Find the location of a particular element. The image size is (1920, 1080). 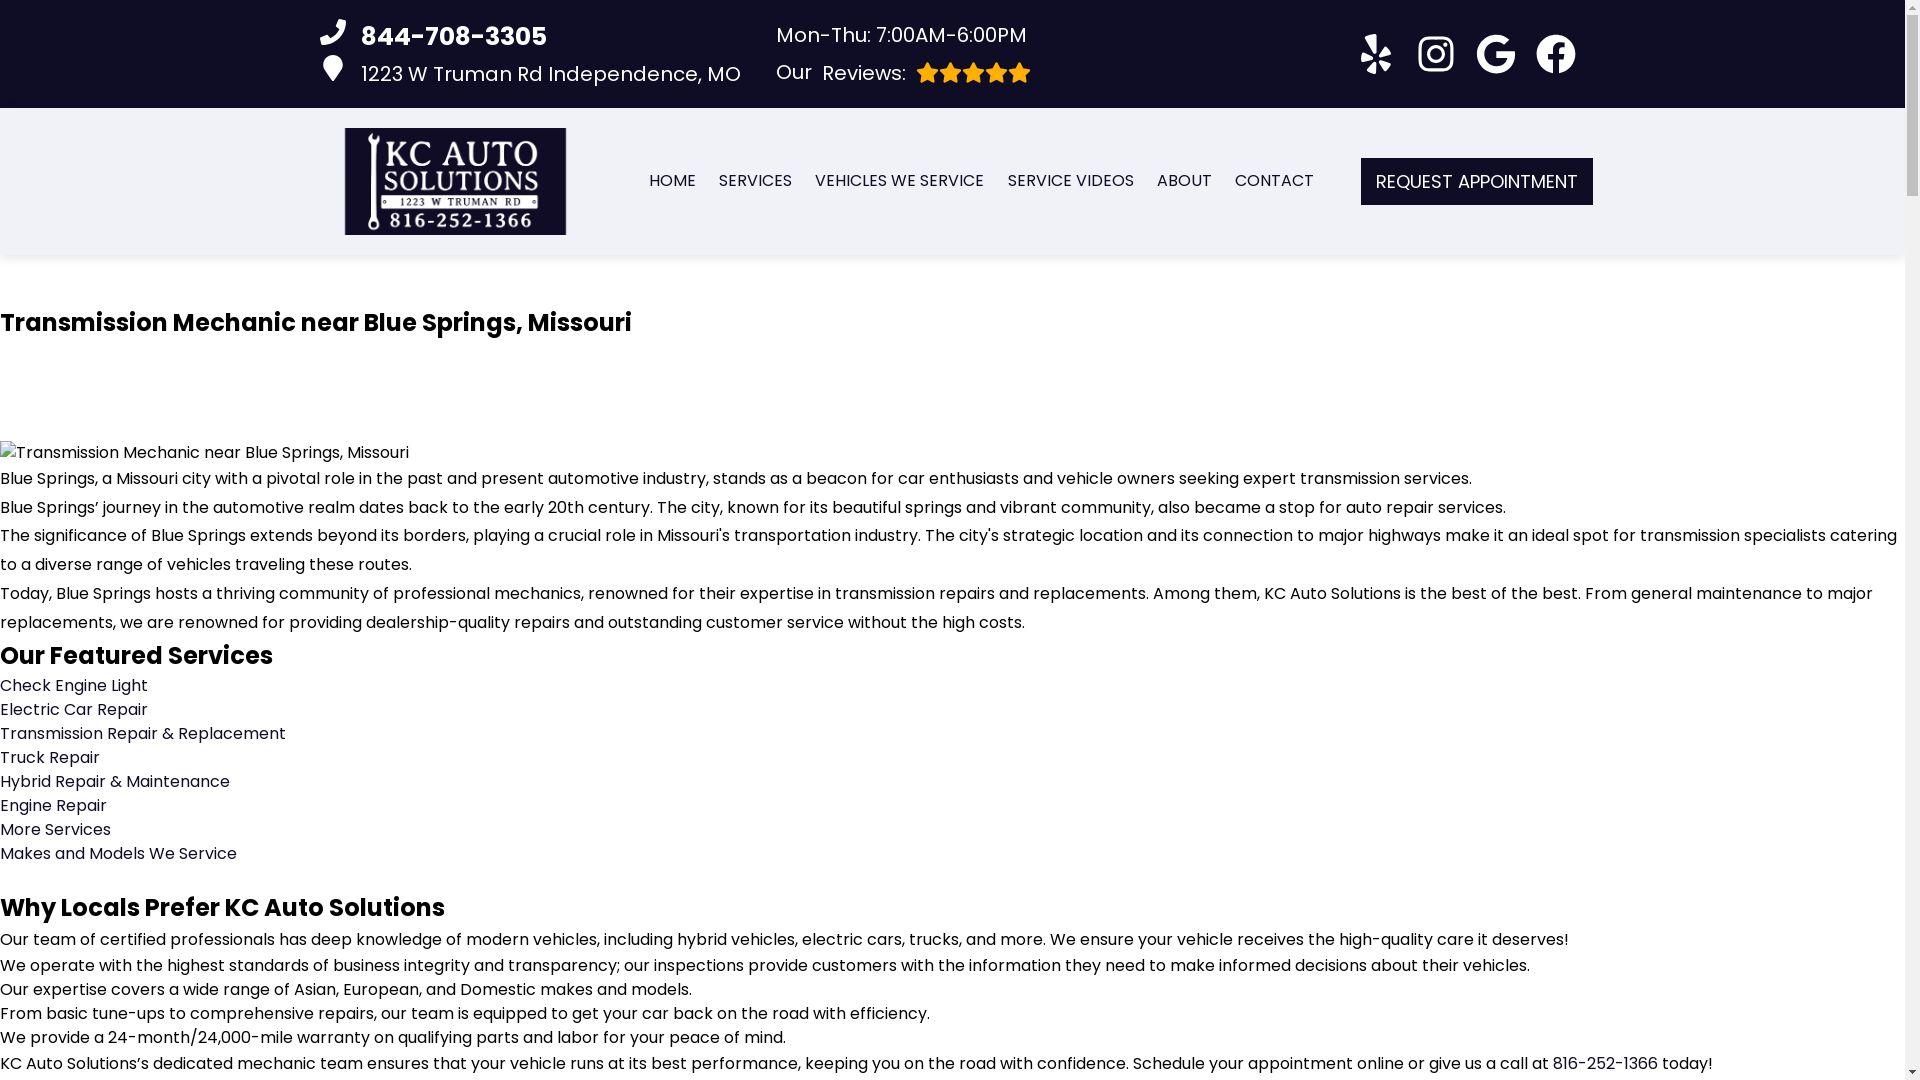

KC Auto Solutions is located at coordinates (454, 182).